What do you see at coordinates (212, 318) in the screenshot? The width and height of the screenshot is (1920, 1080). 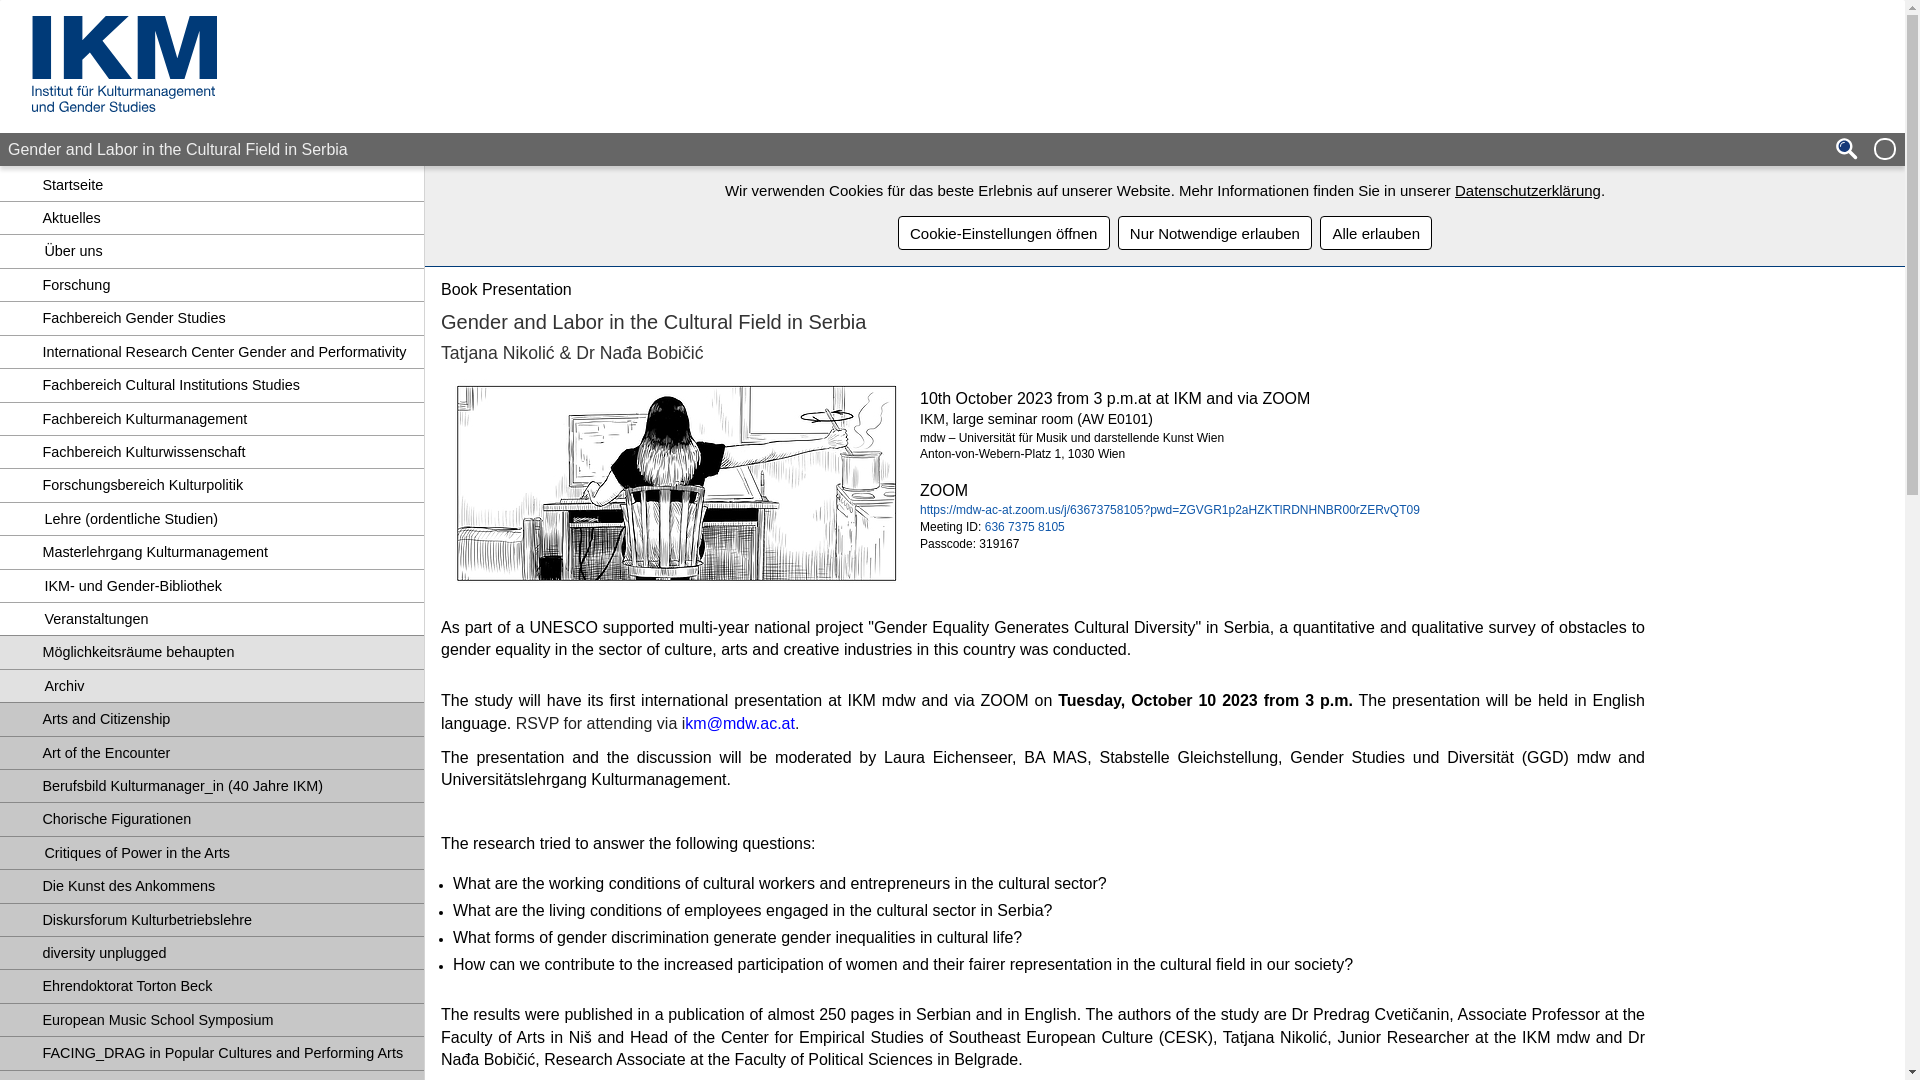 I see `Fachbereich Gender Studies` at bounding box center [212, 318].